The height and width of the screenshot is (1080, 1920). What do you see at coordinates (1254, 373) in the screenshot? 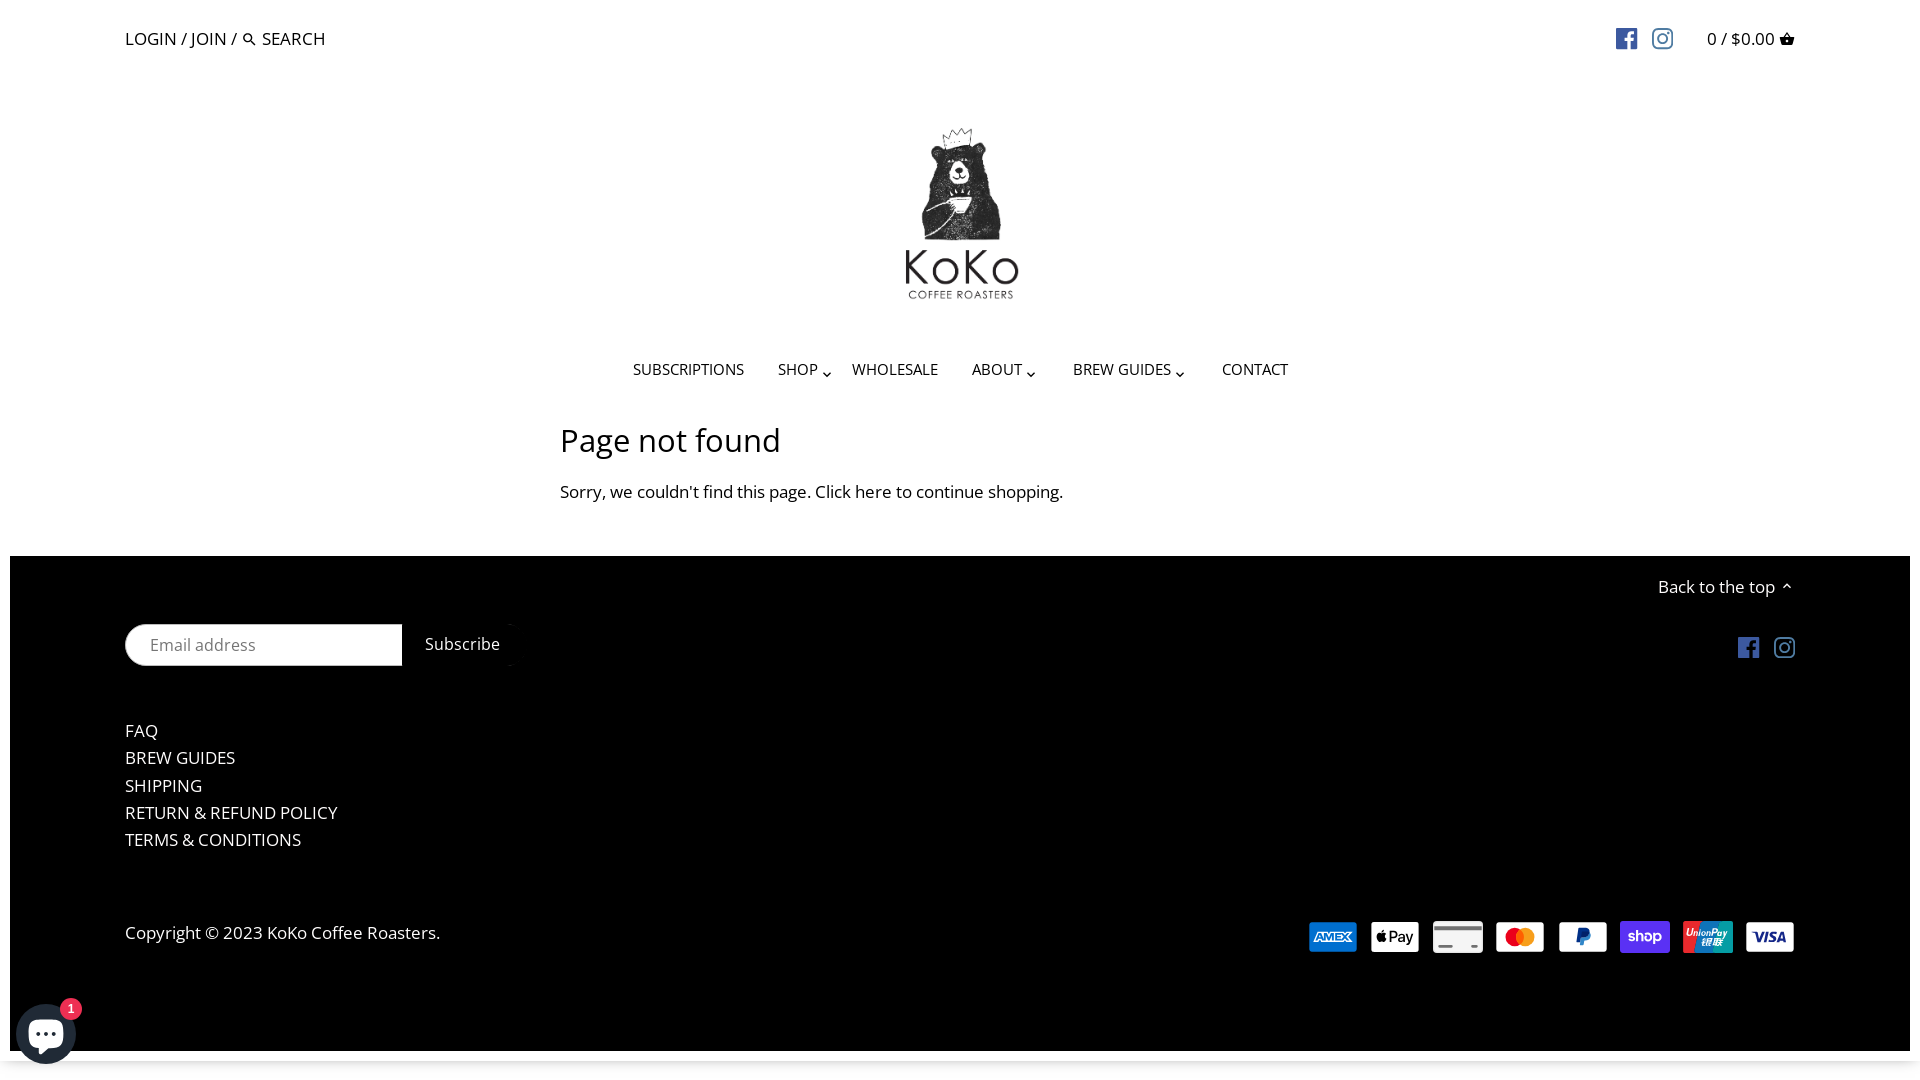
I see `CONTACT` at bounding box center [1254, 373].